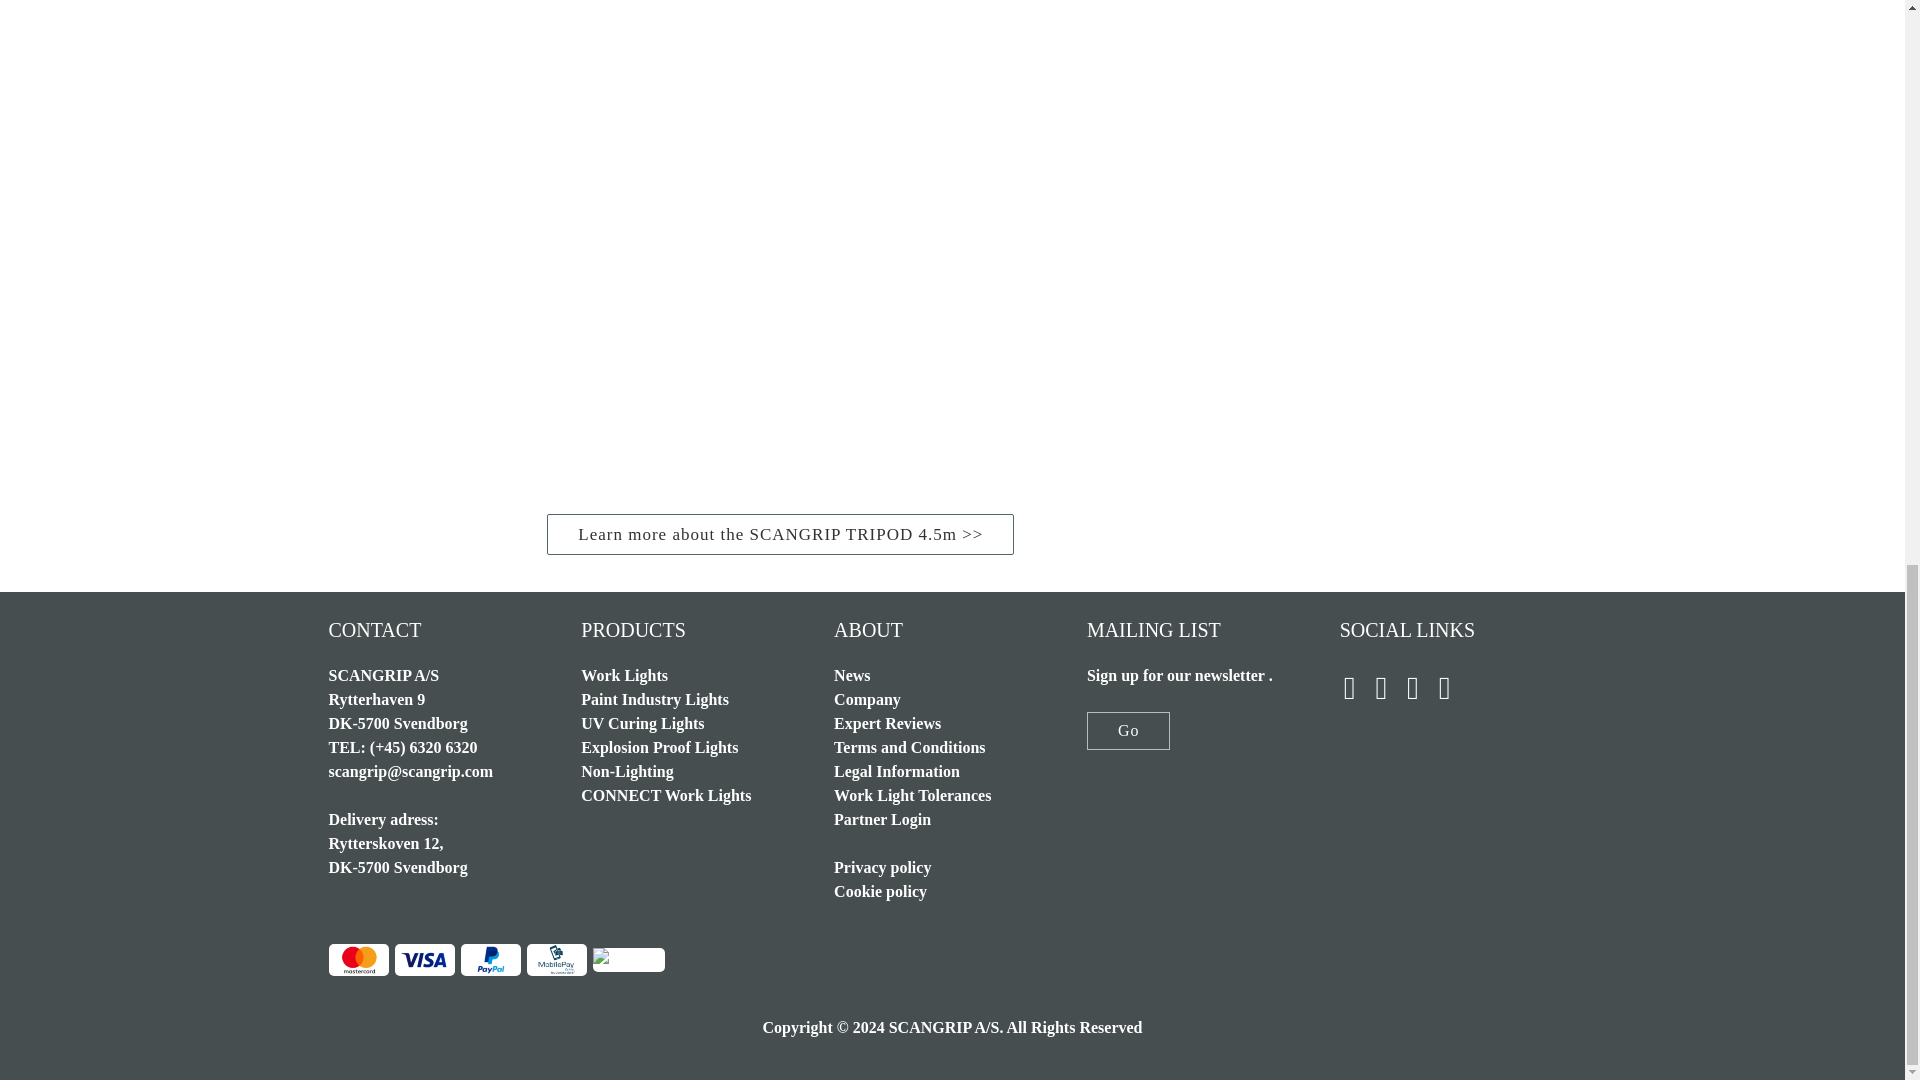  I want to click on Go to work lights, so click(624, 675).